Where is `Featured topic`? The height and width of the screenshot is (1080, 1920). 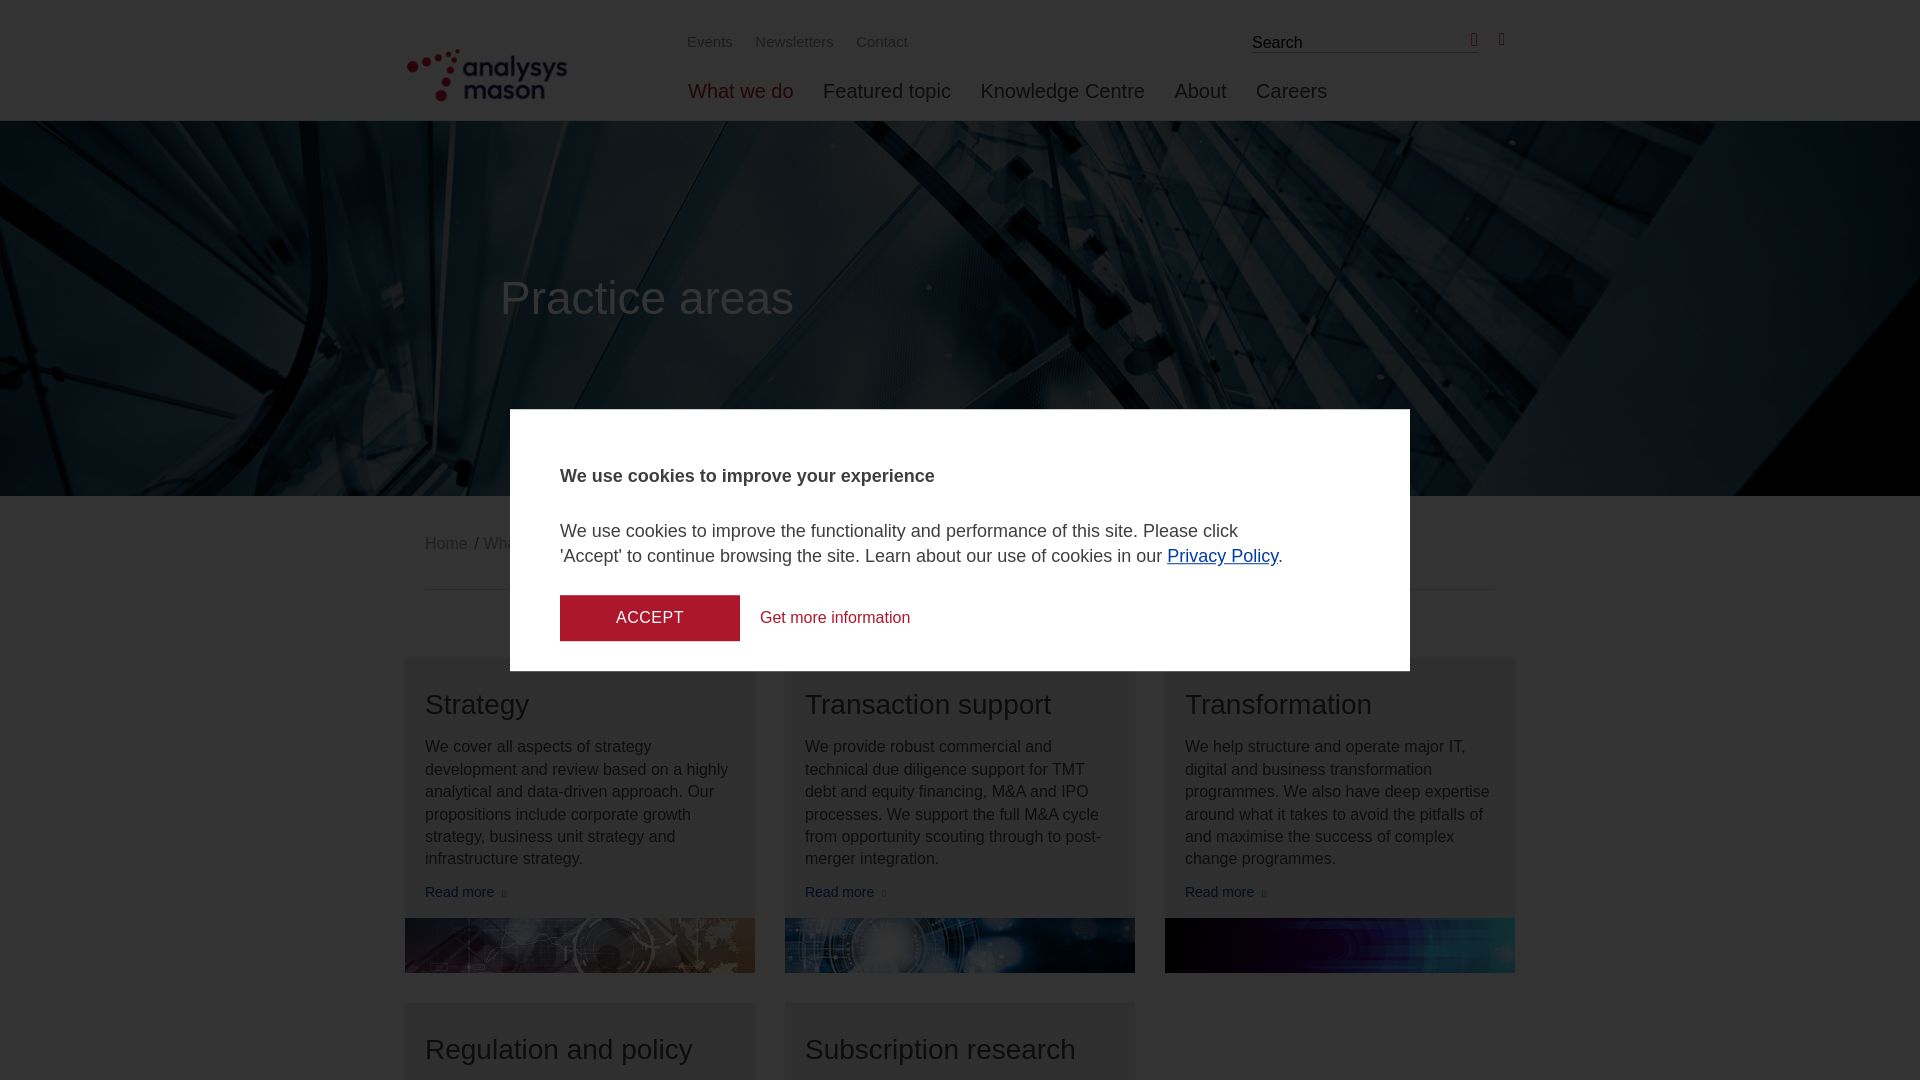 Featured topic is located at coordinates (886, 99).